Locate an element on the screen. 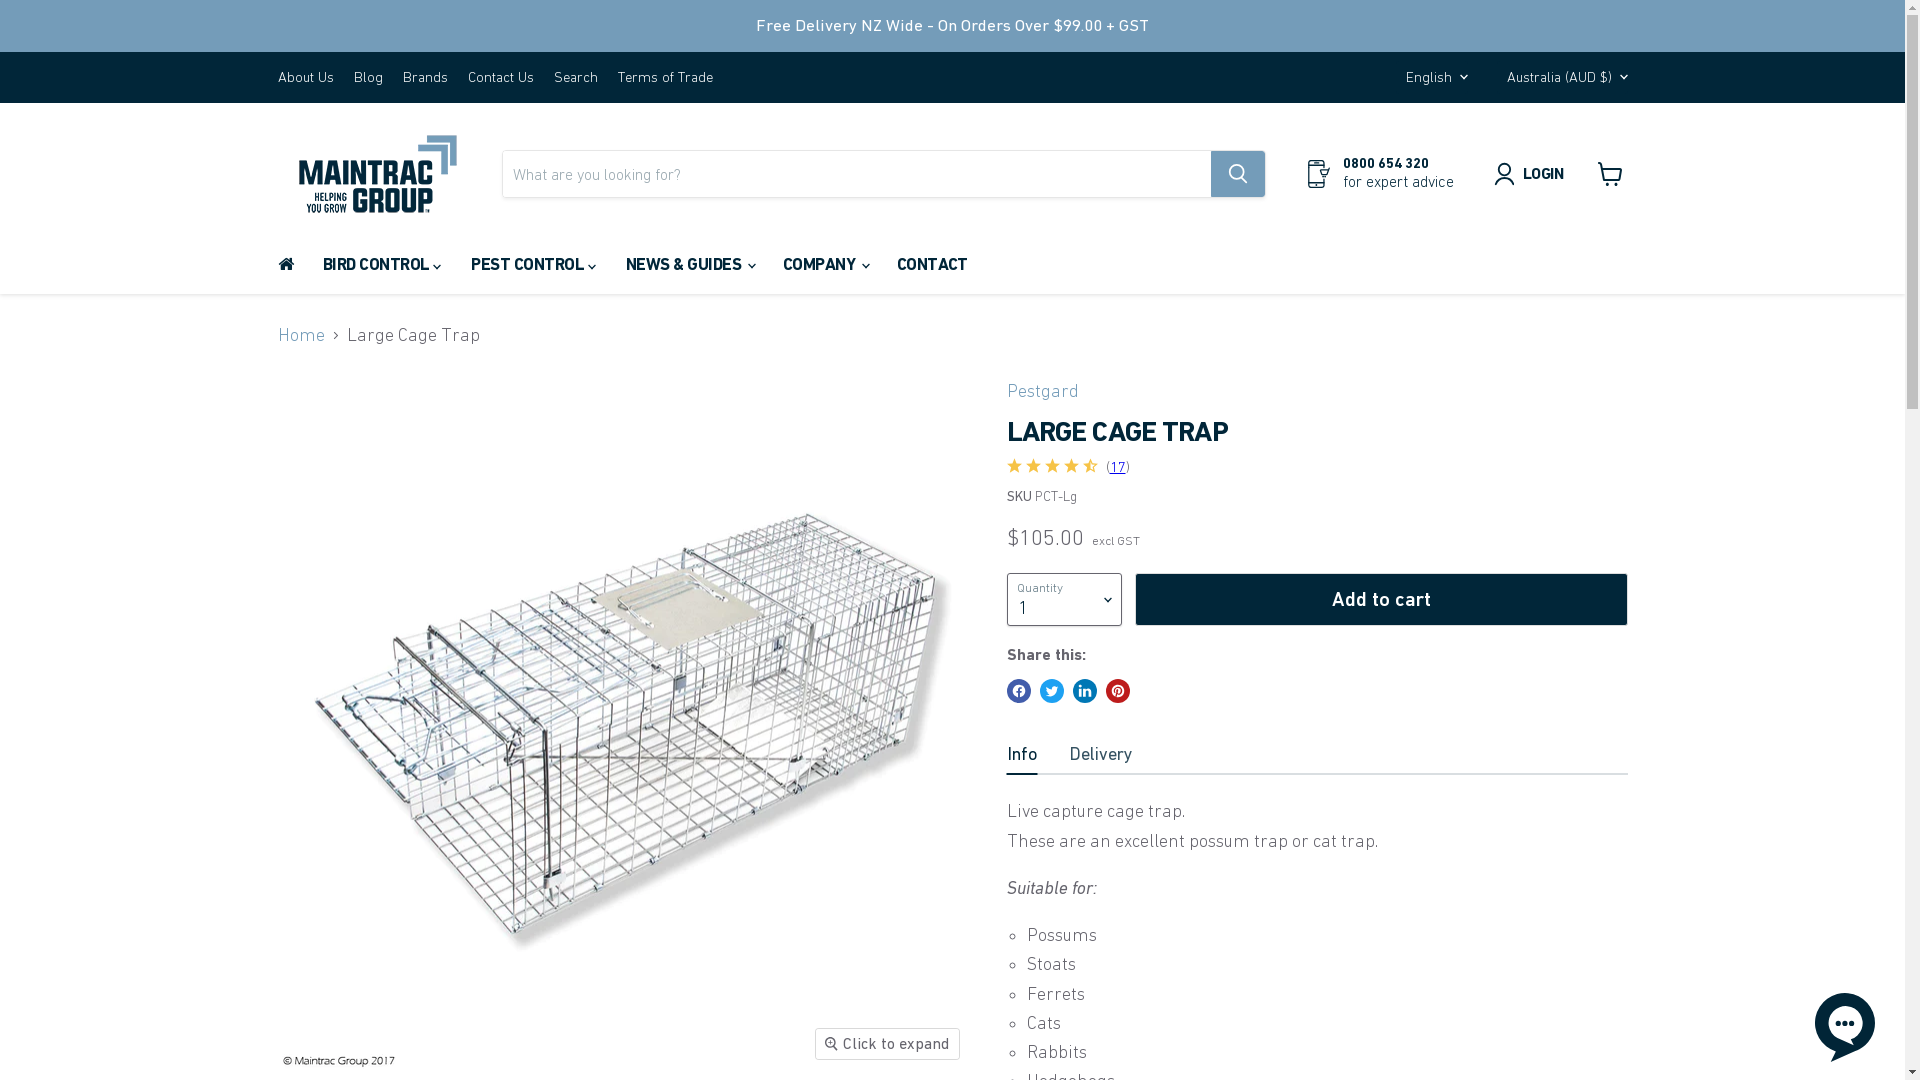 Image resolution: width=1920 pixels, height=1080 pixels. Search is located at coordinates (576, 78).